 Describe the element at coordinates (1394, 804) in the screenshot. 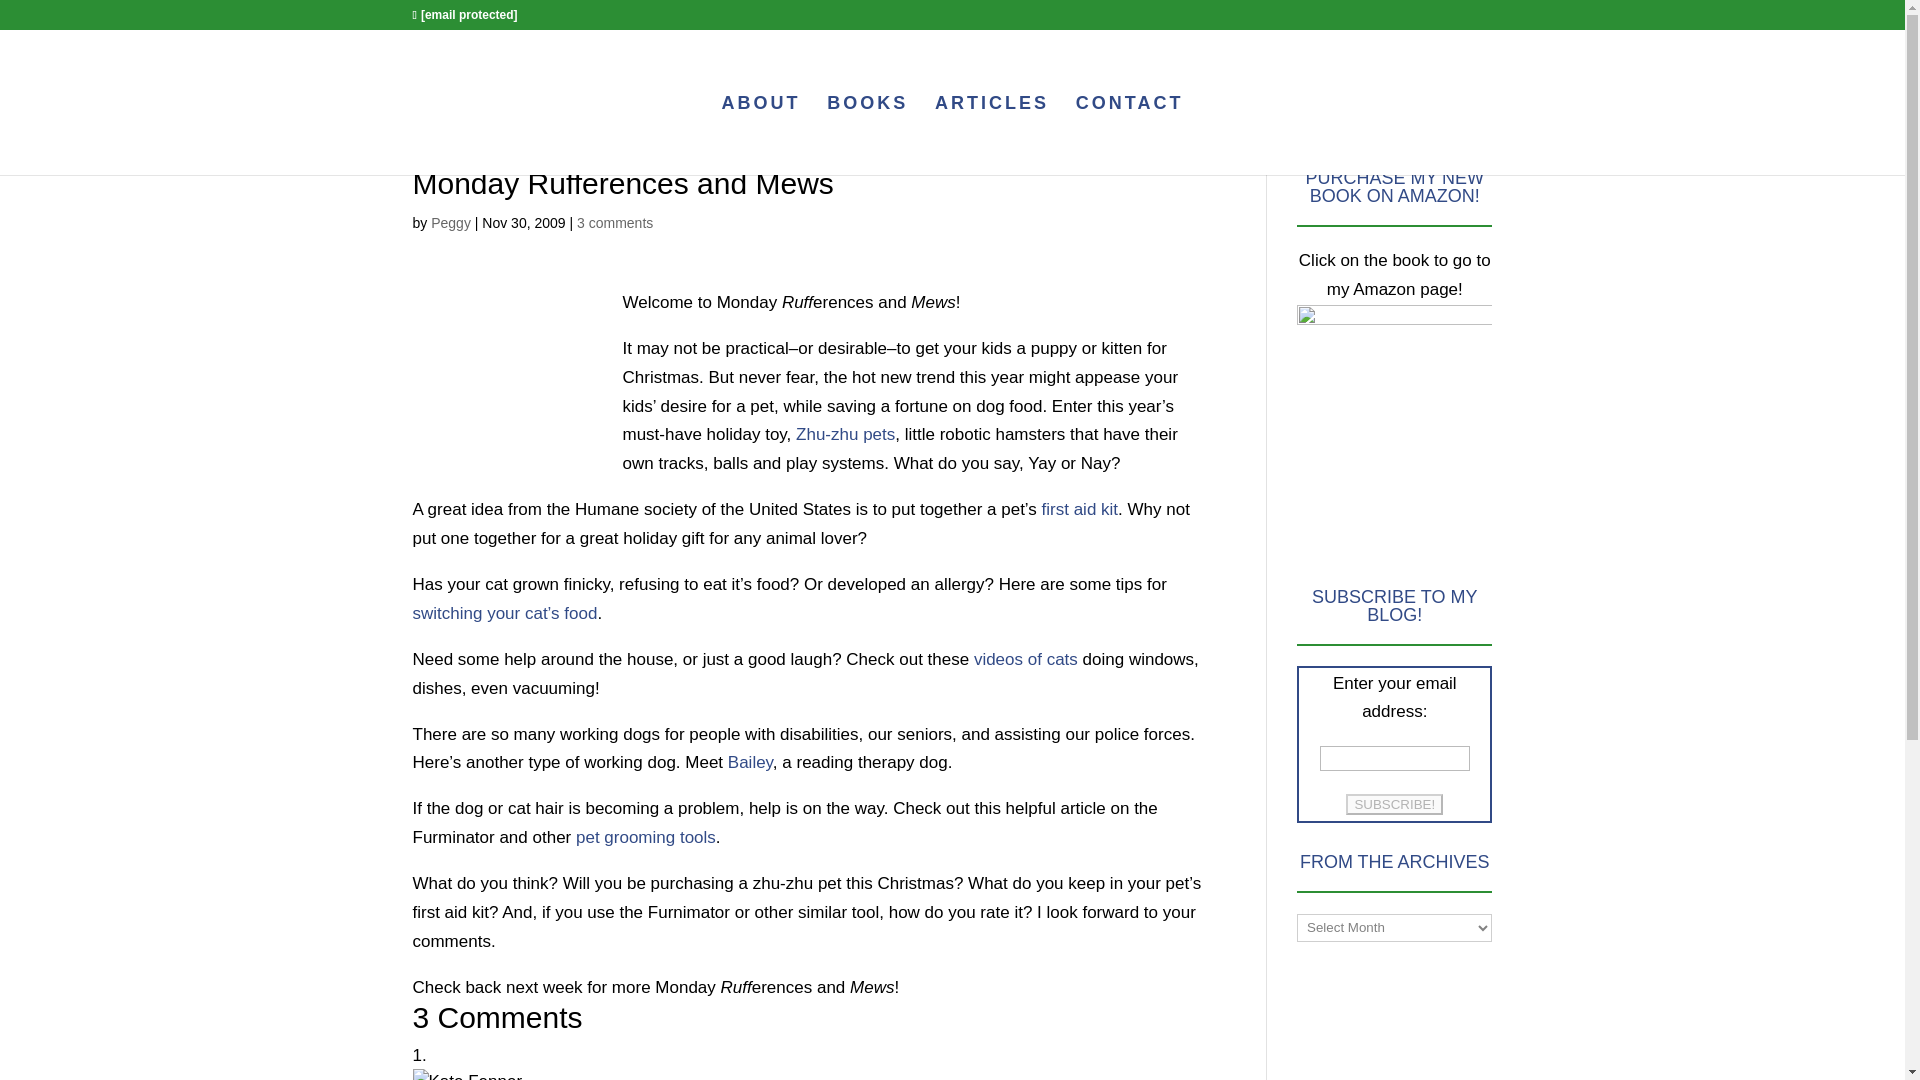

I see `SUBSCRIBE!` at that location.